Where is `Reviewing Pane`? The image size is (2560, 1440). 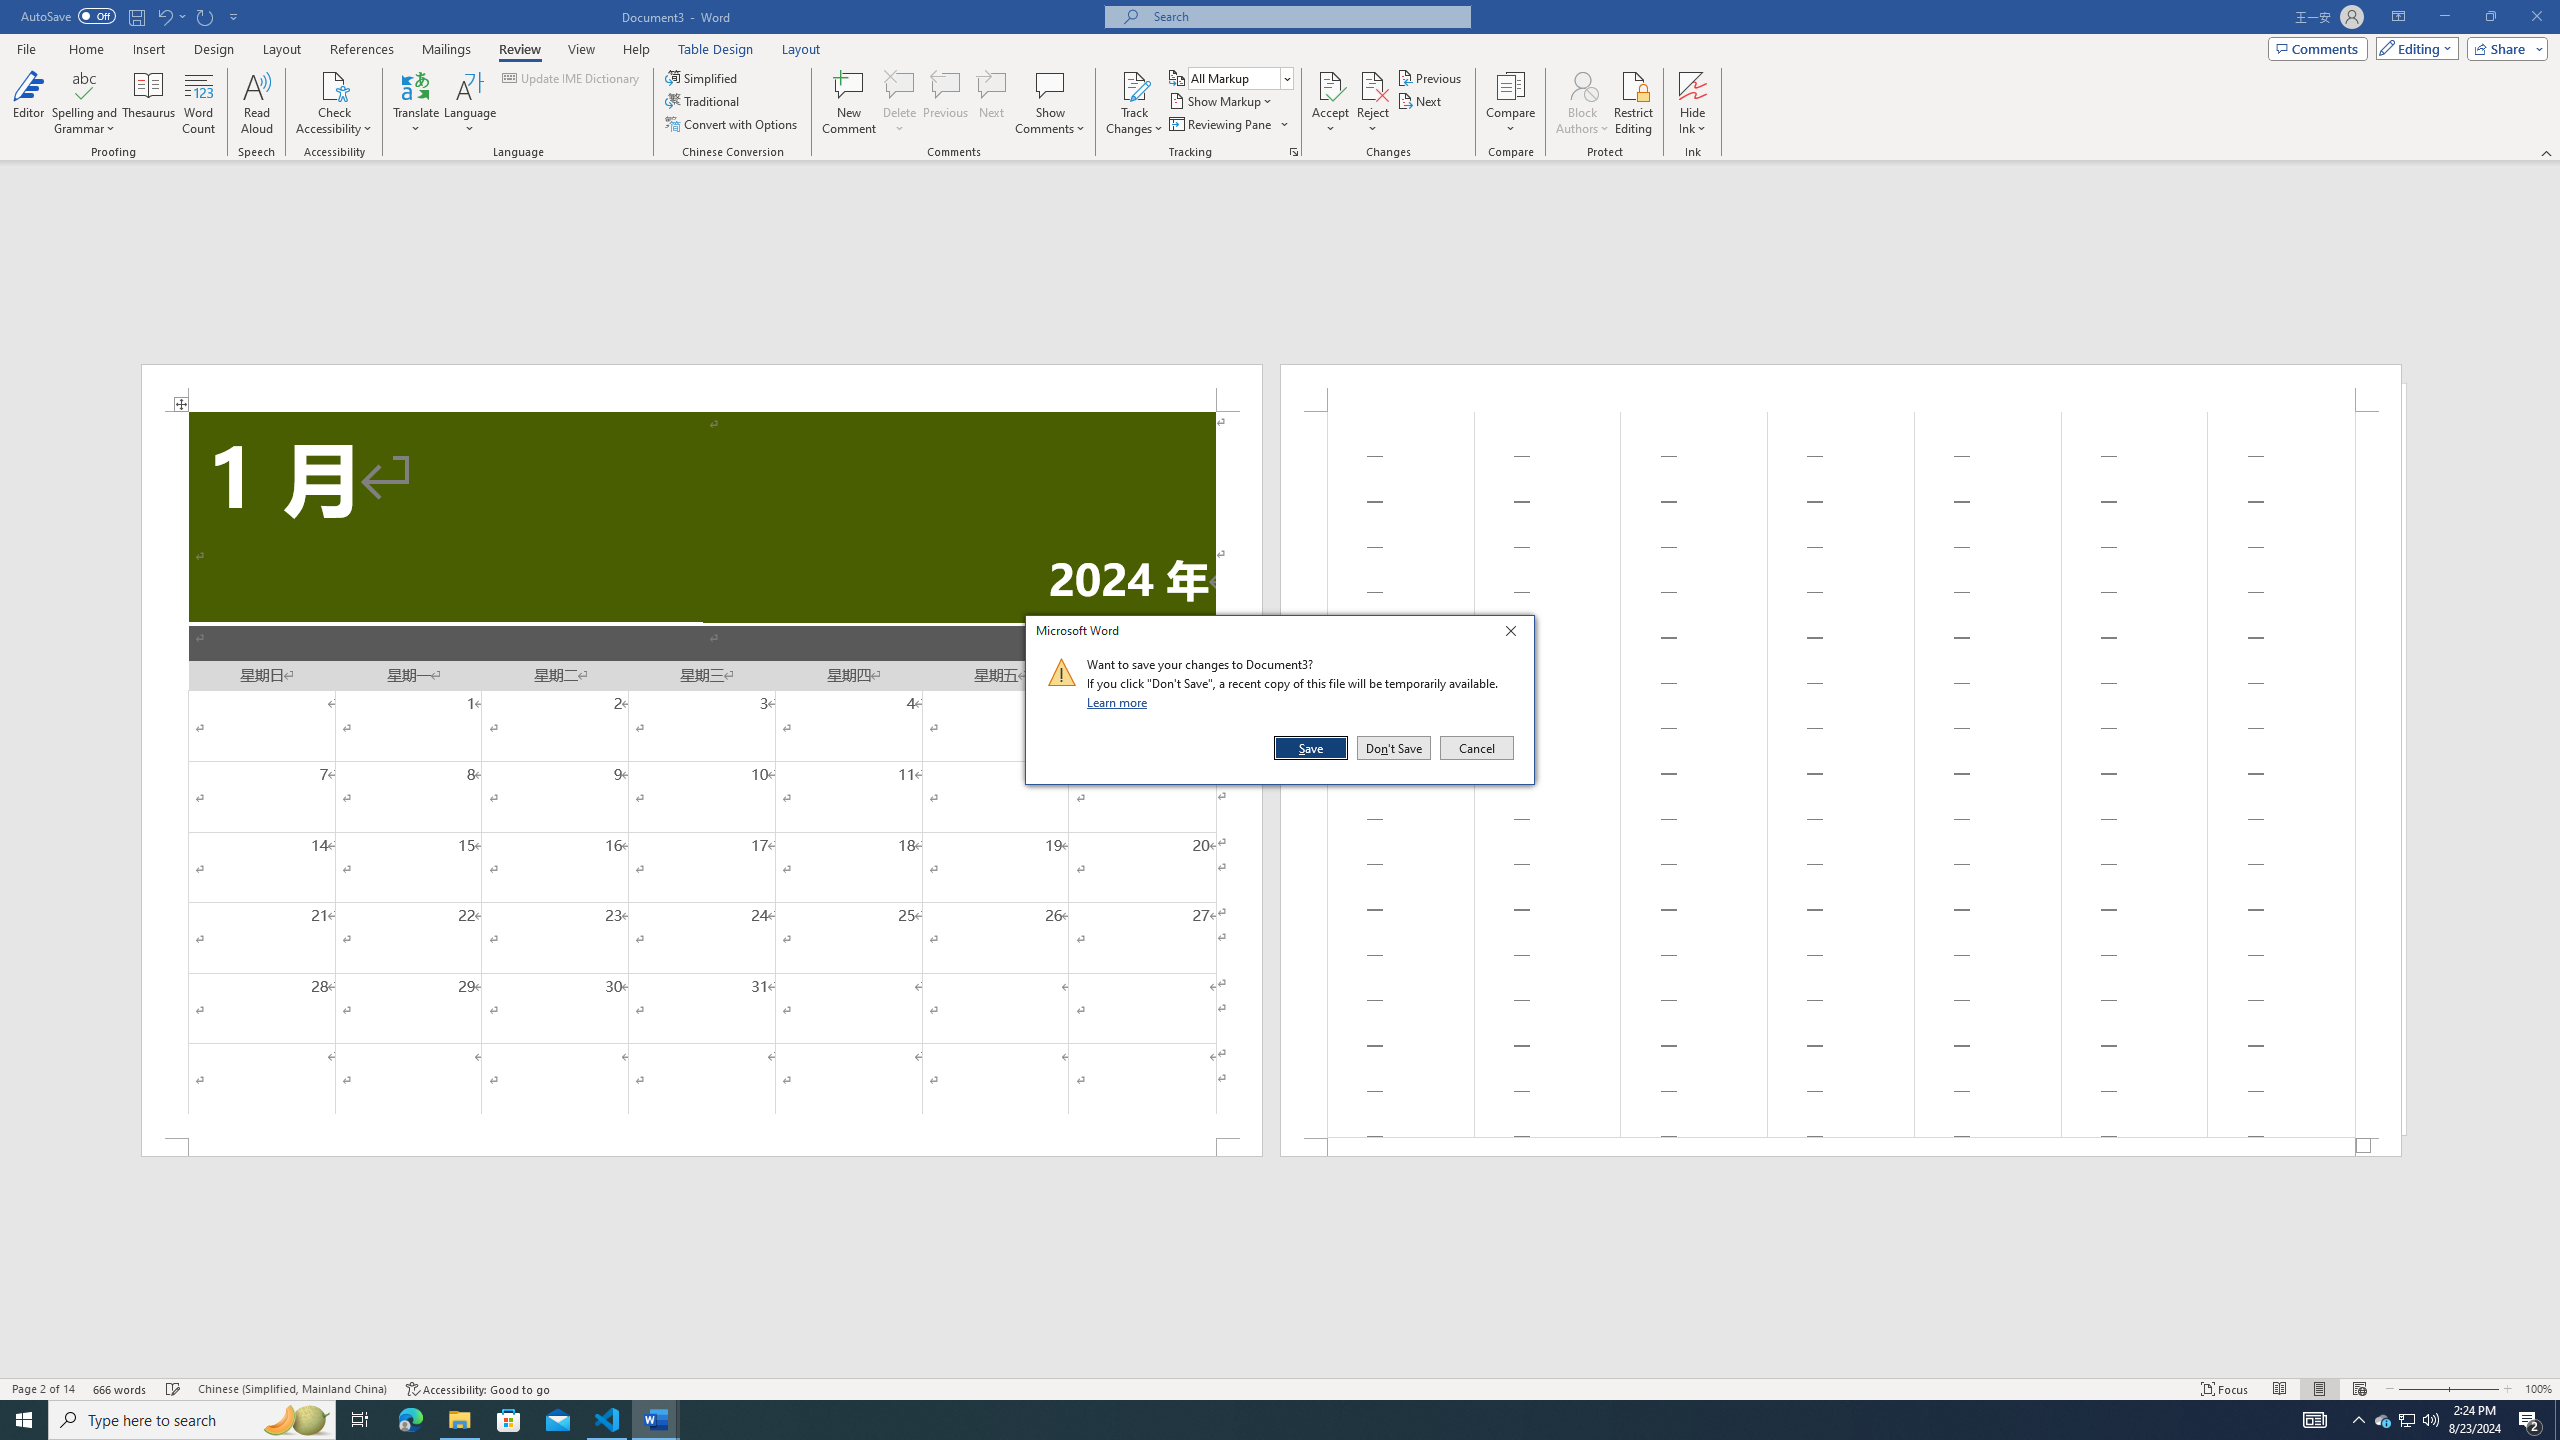 Reviewing Pane is located at coordinates (1220, 124).